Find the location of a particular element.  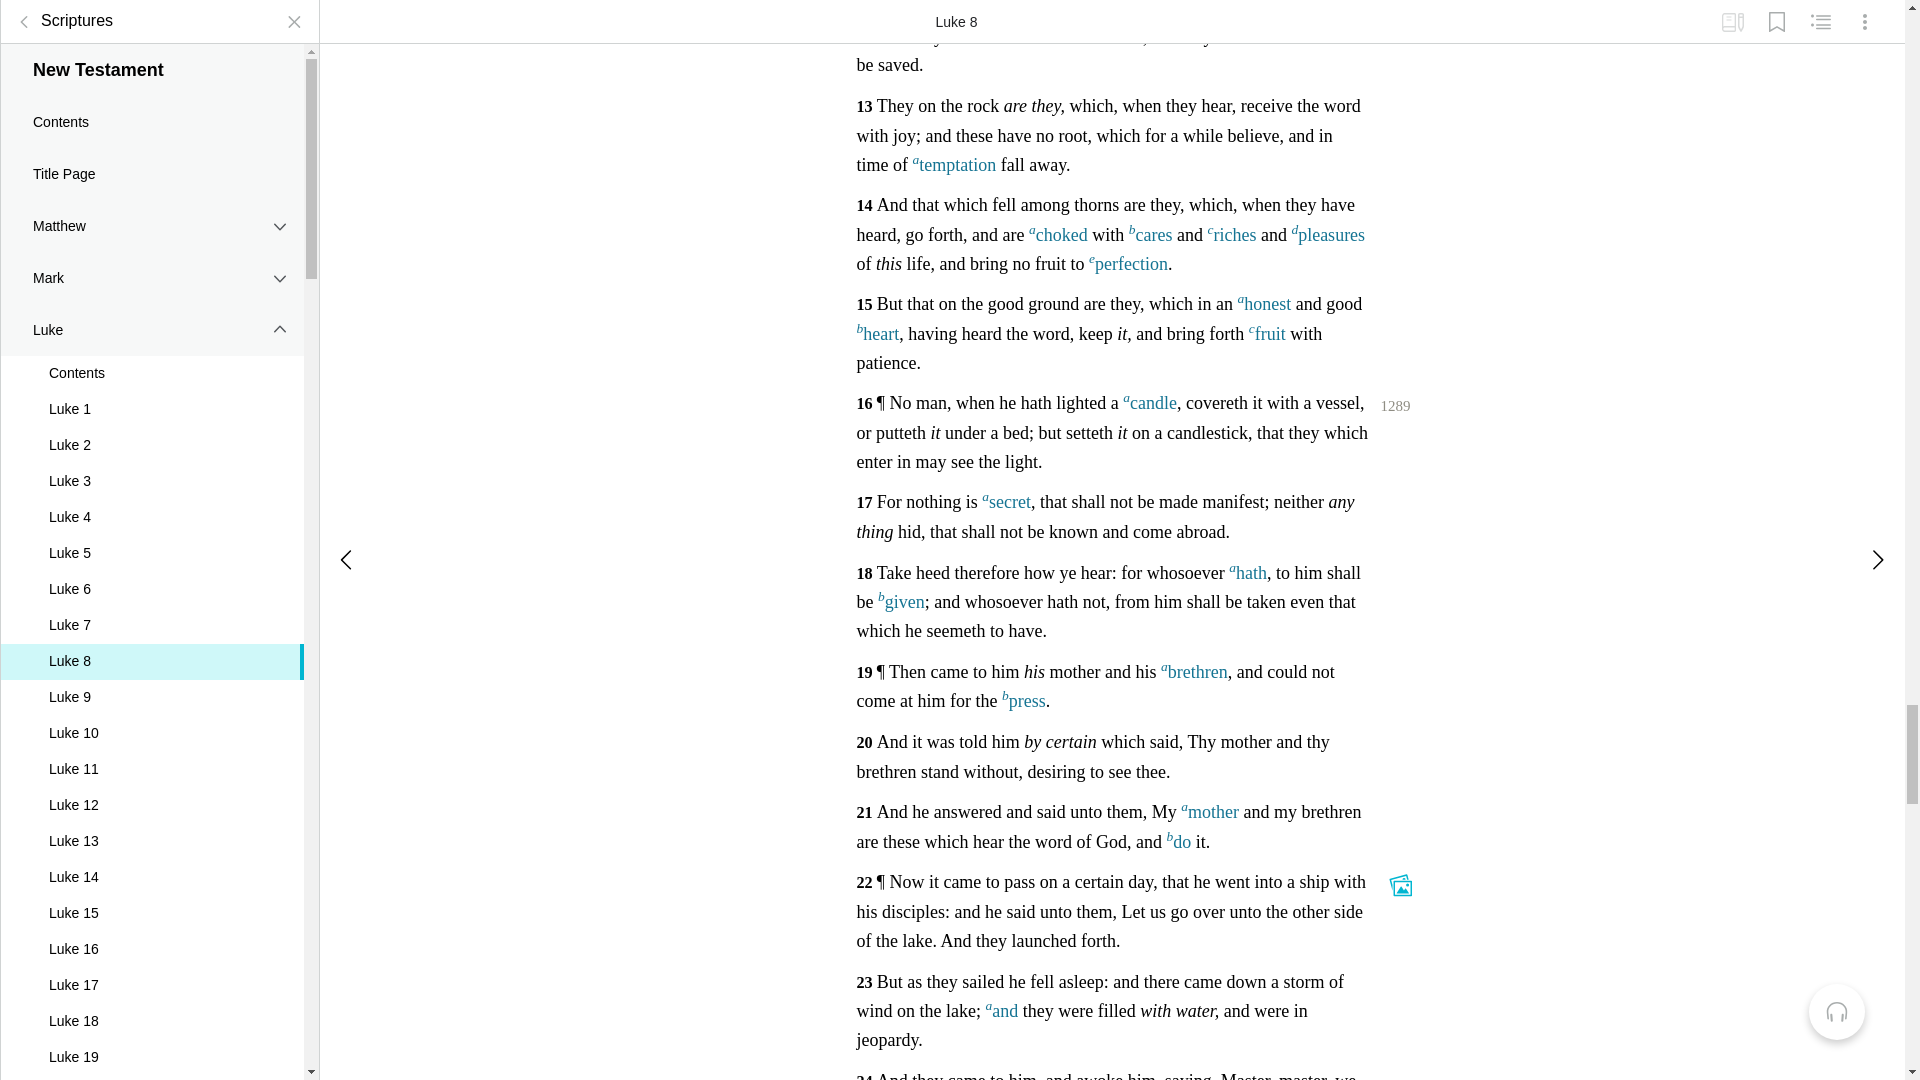

Luke 22 is located at coordinates (152, 70).